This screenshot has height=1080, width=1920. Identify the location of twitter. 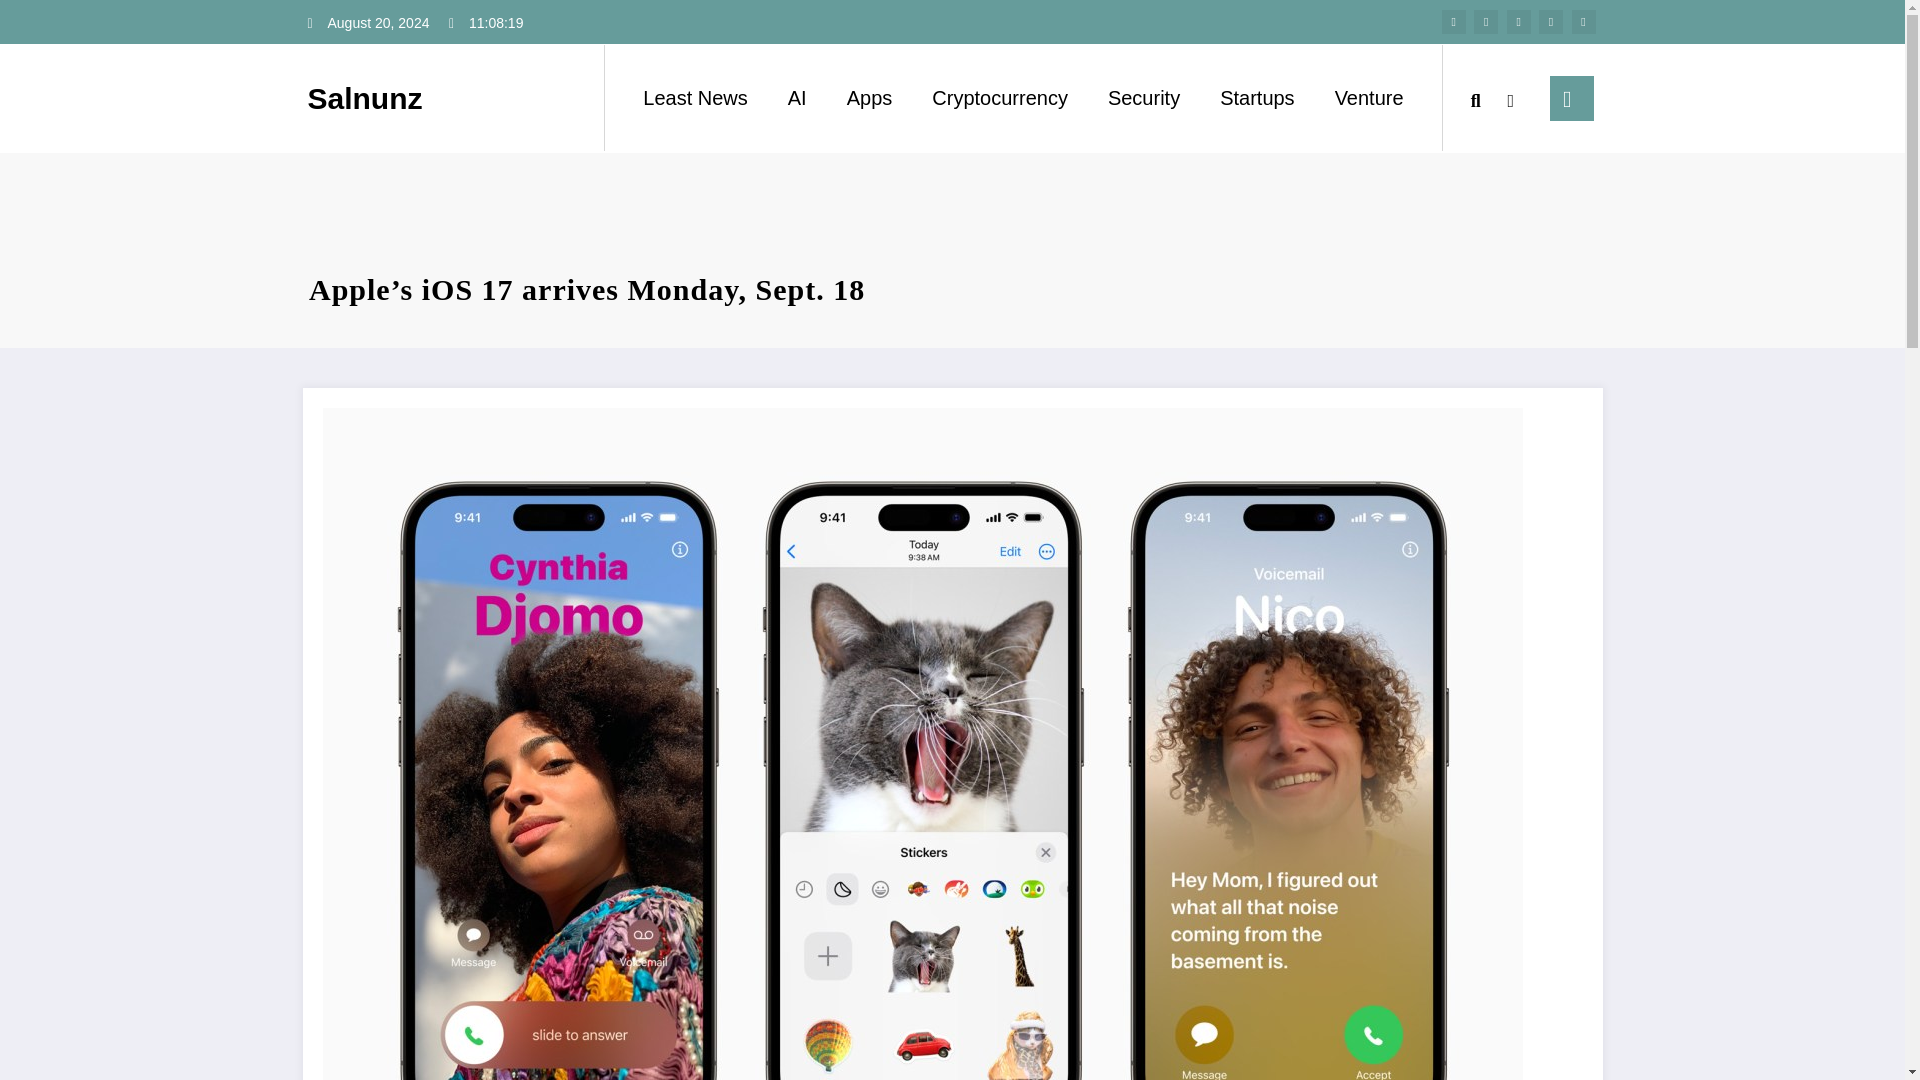
(1486, 21).